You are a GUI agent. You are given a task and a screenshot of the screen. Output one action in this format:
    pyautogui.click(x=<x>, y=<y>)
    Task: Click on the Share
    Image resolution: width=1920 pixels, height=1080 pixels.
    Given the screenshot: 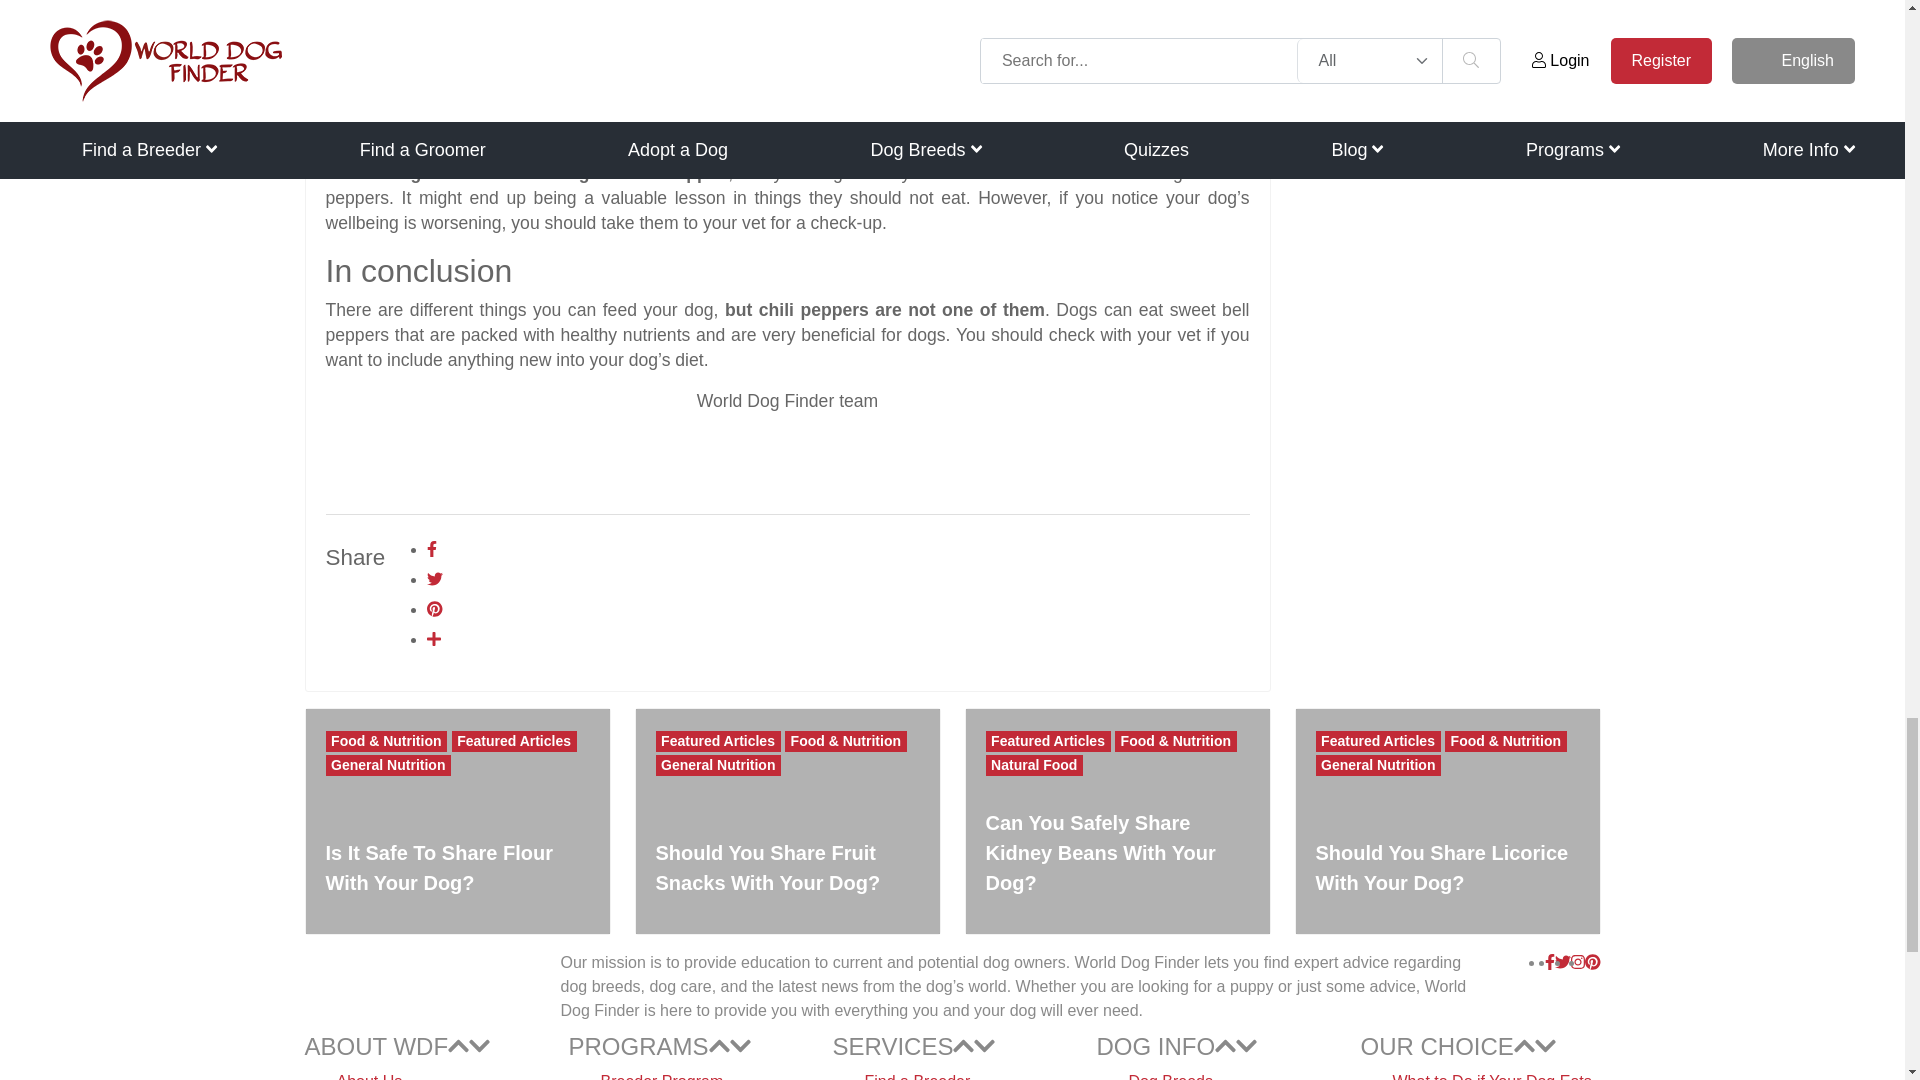 What is the action you would take?
    pyautogui.click(x=434, y=639)
    